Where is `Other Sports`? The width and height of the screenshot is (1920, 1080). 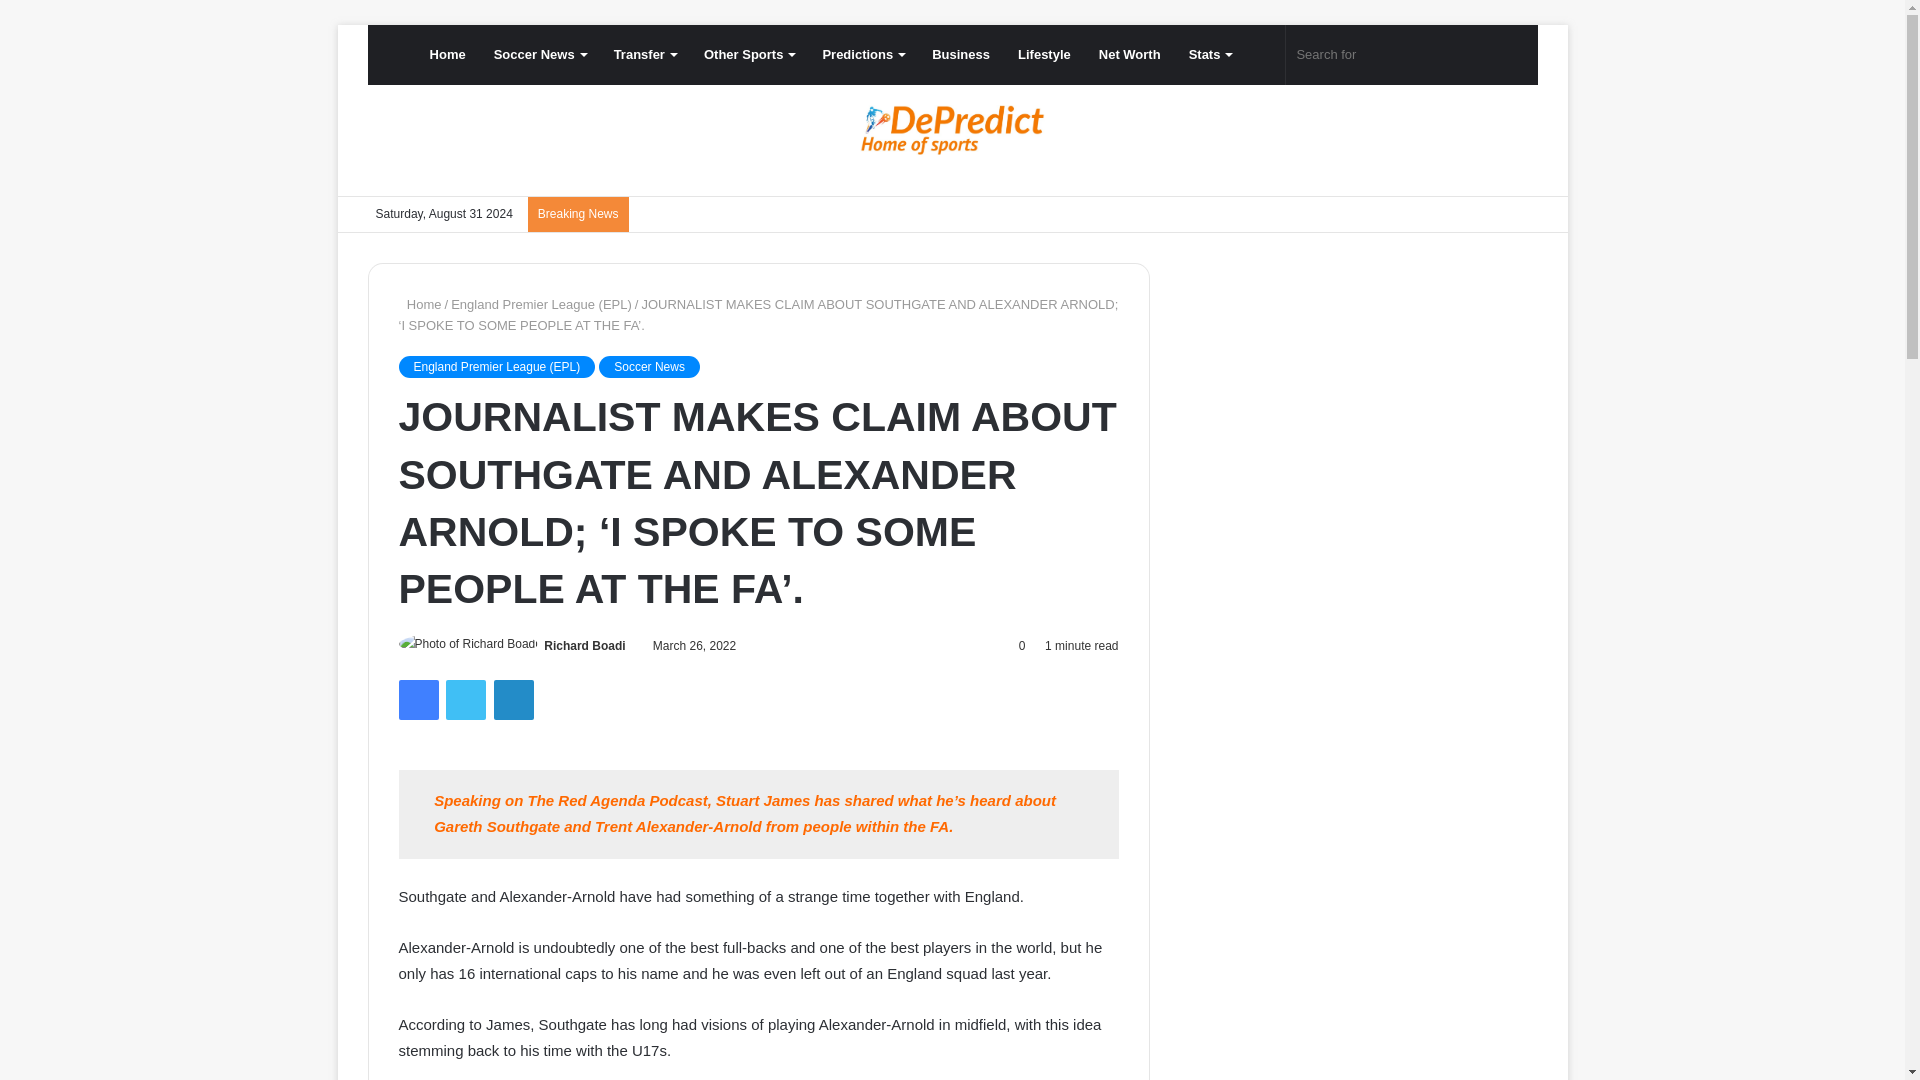 Other Sports is located at coordinates (748, 54).